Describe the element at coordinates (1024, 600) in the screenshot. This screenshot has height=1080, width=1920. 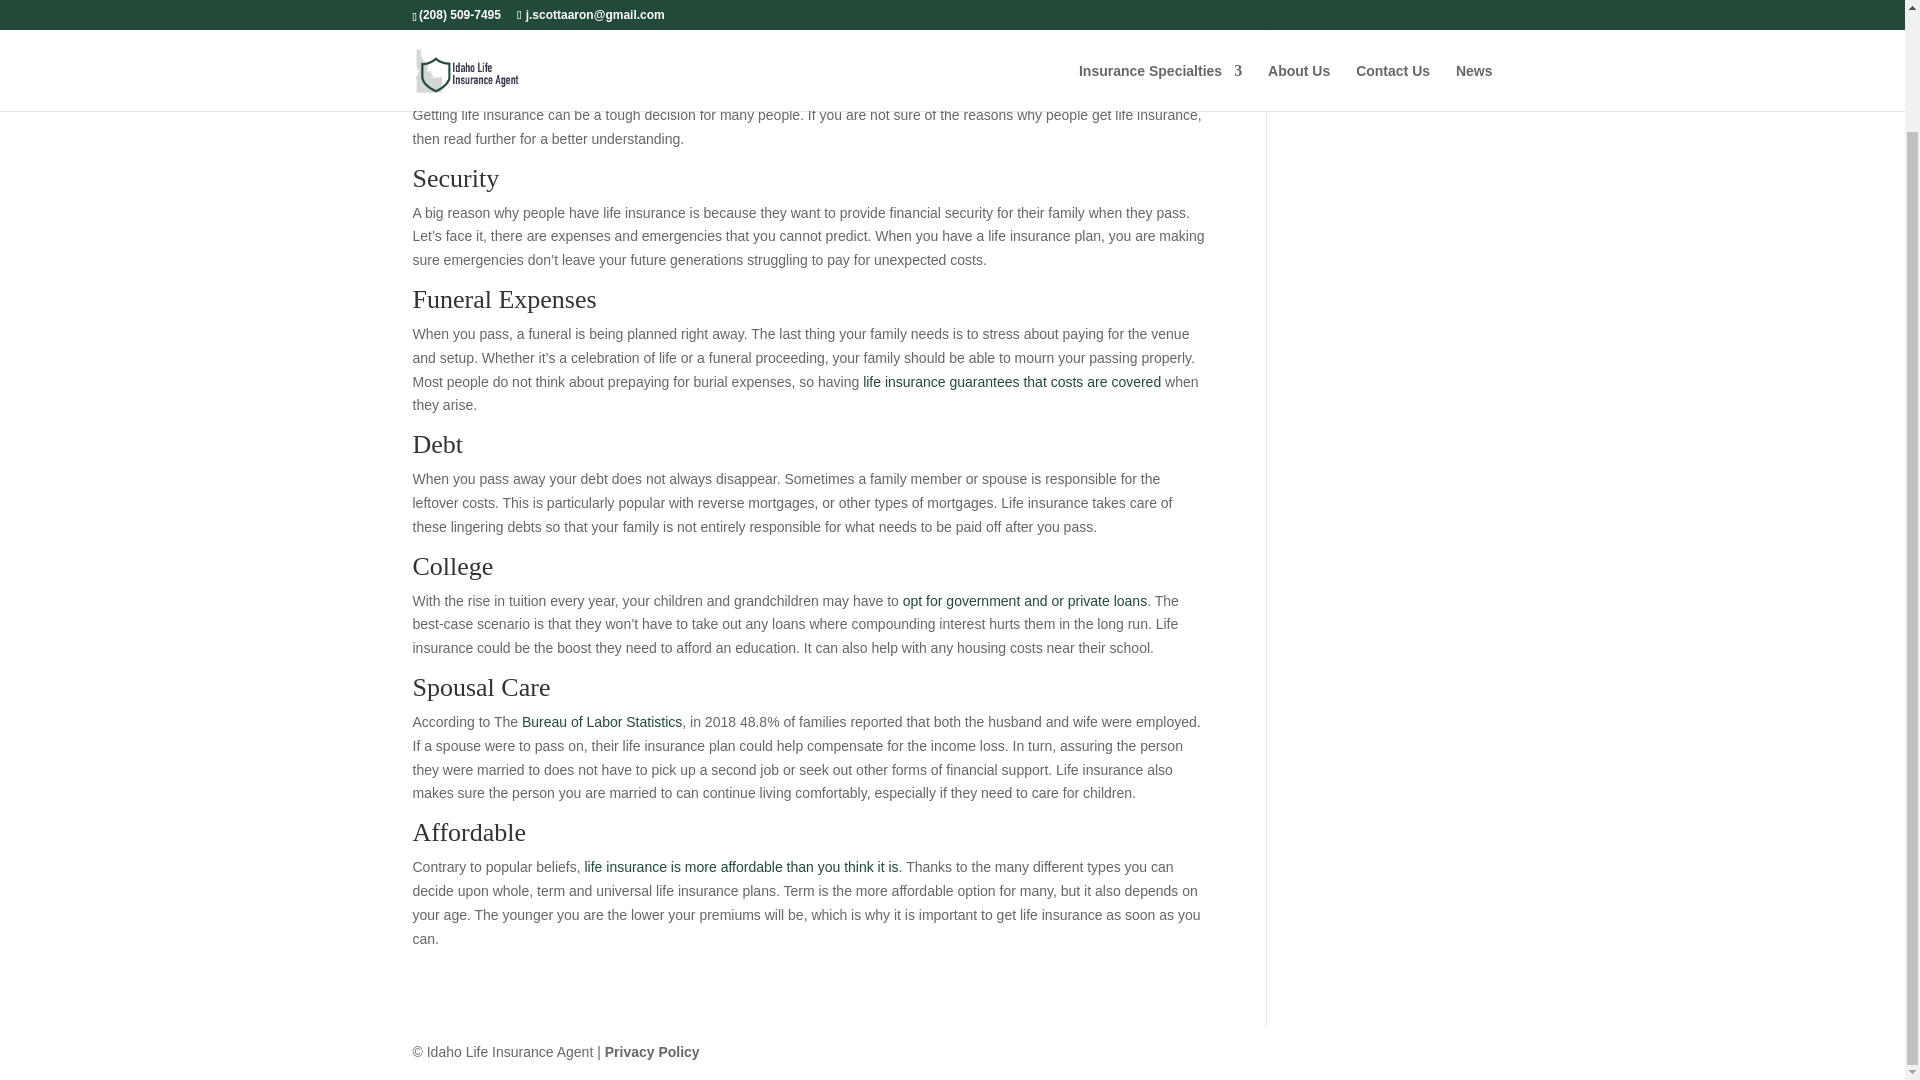
I see `opt for government and or private loans` at that location.